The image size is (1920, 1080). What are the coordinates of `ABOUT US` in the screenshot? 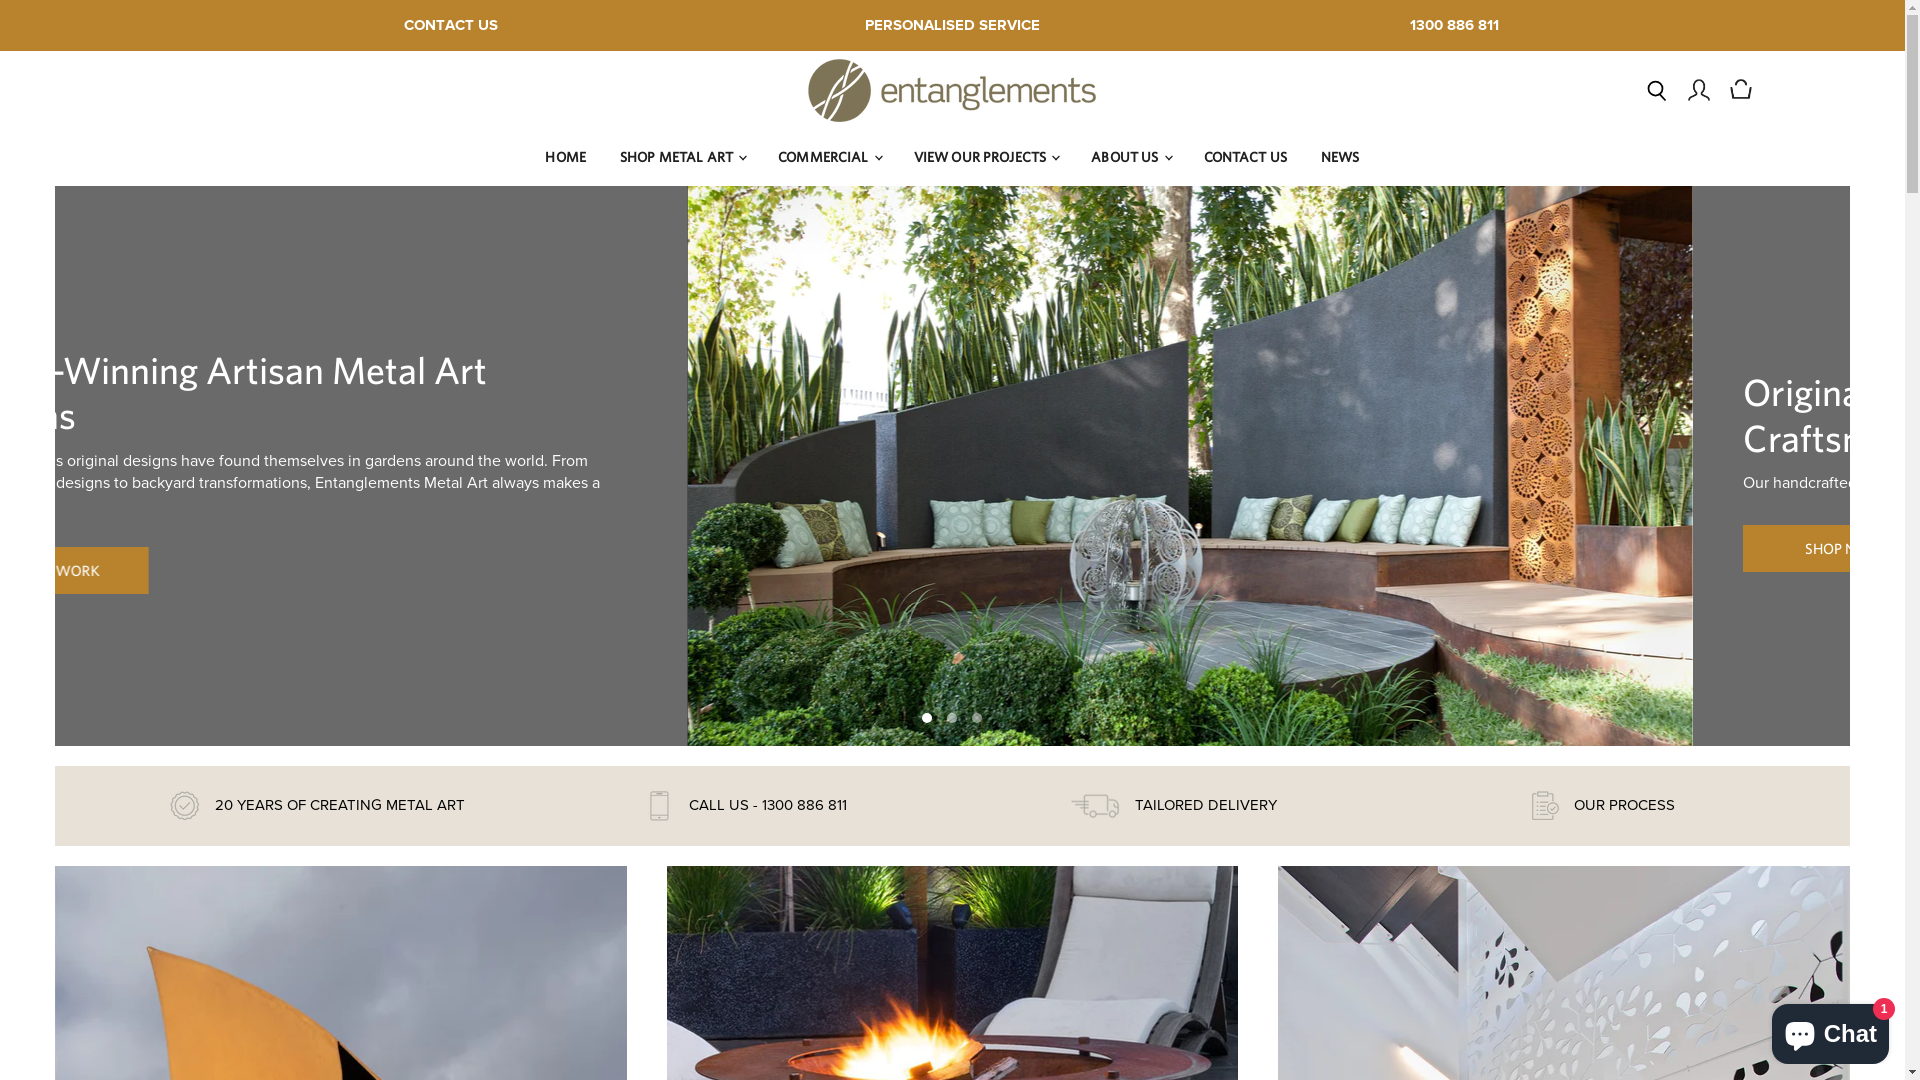 It's located at (1130, 158).